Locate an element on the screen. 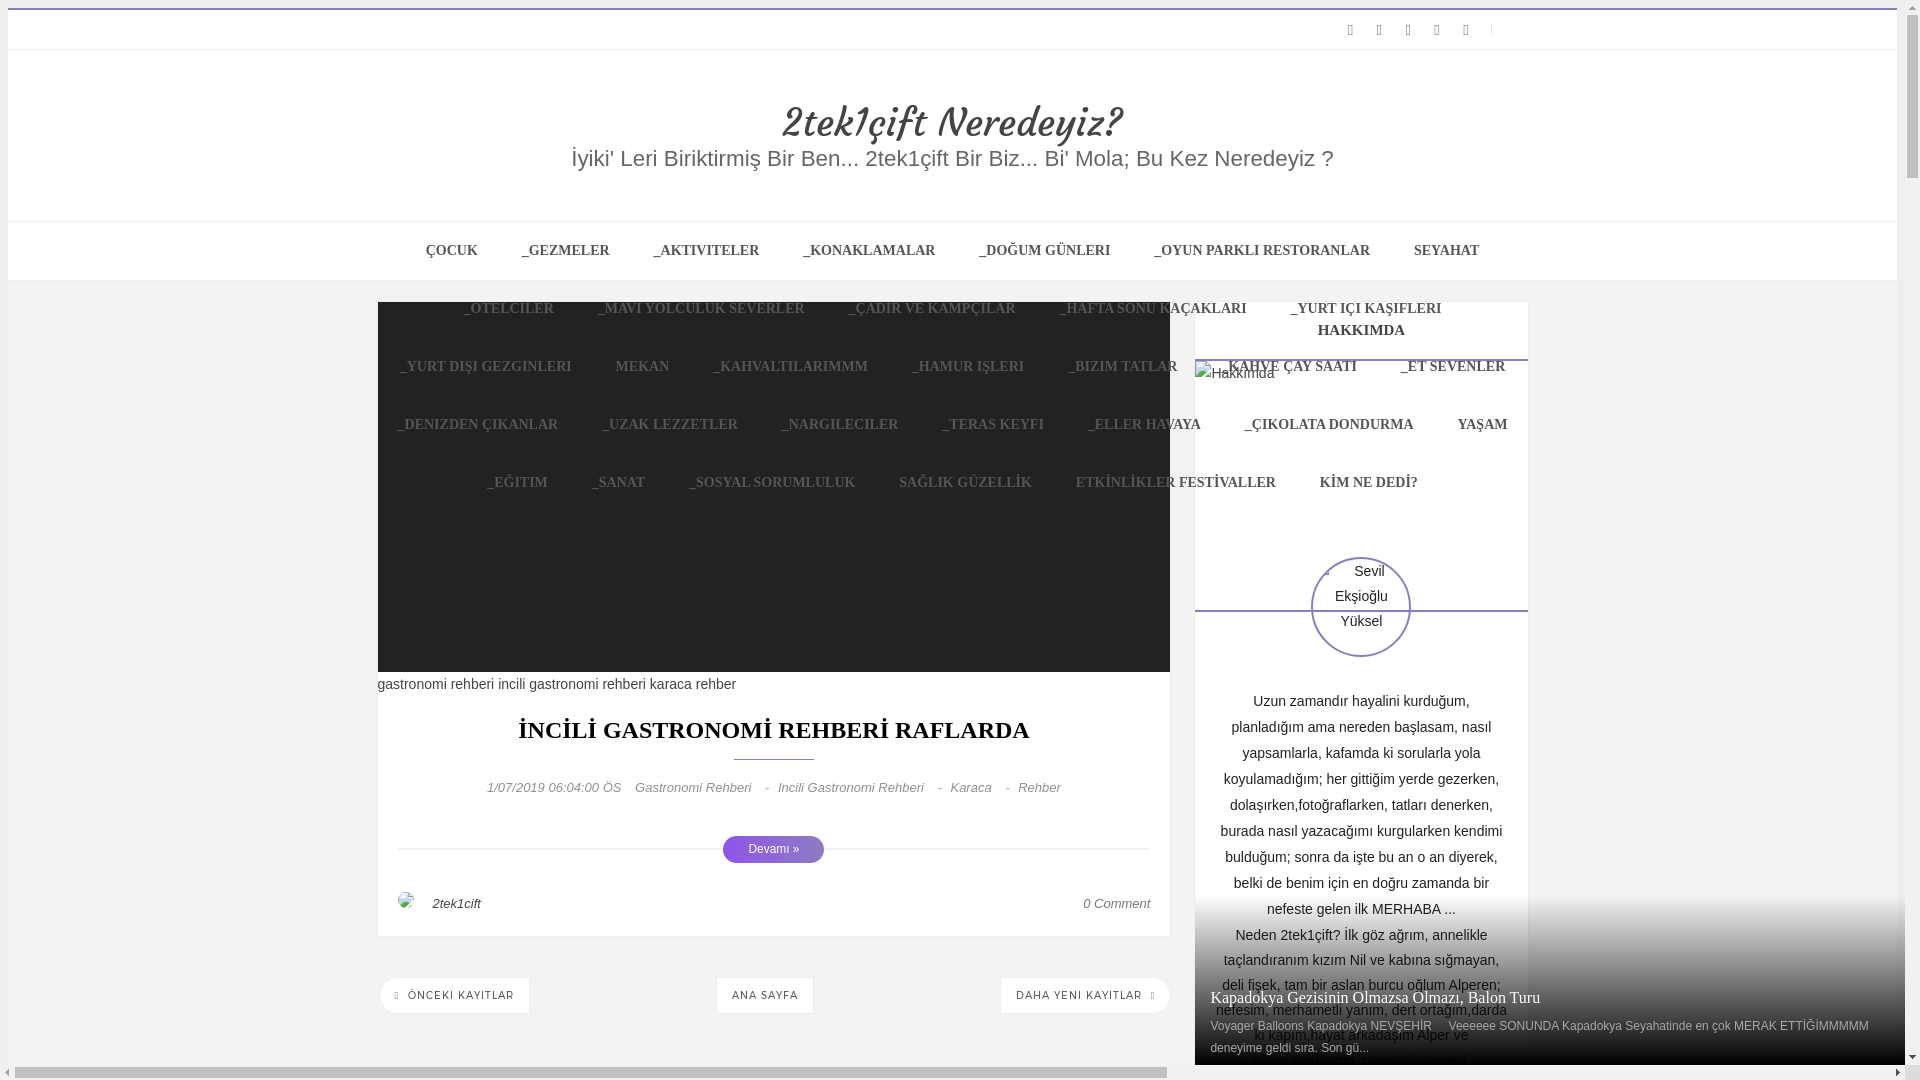 The image size is (1920, 1080). karaca is located at coordinates (673, 684).